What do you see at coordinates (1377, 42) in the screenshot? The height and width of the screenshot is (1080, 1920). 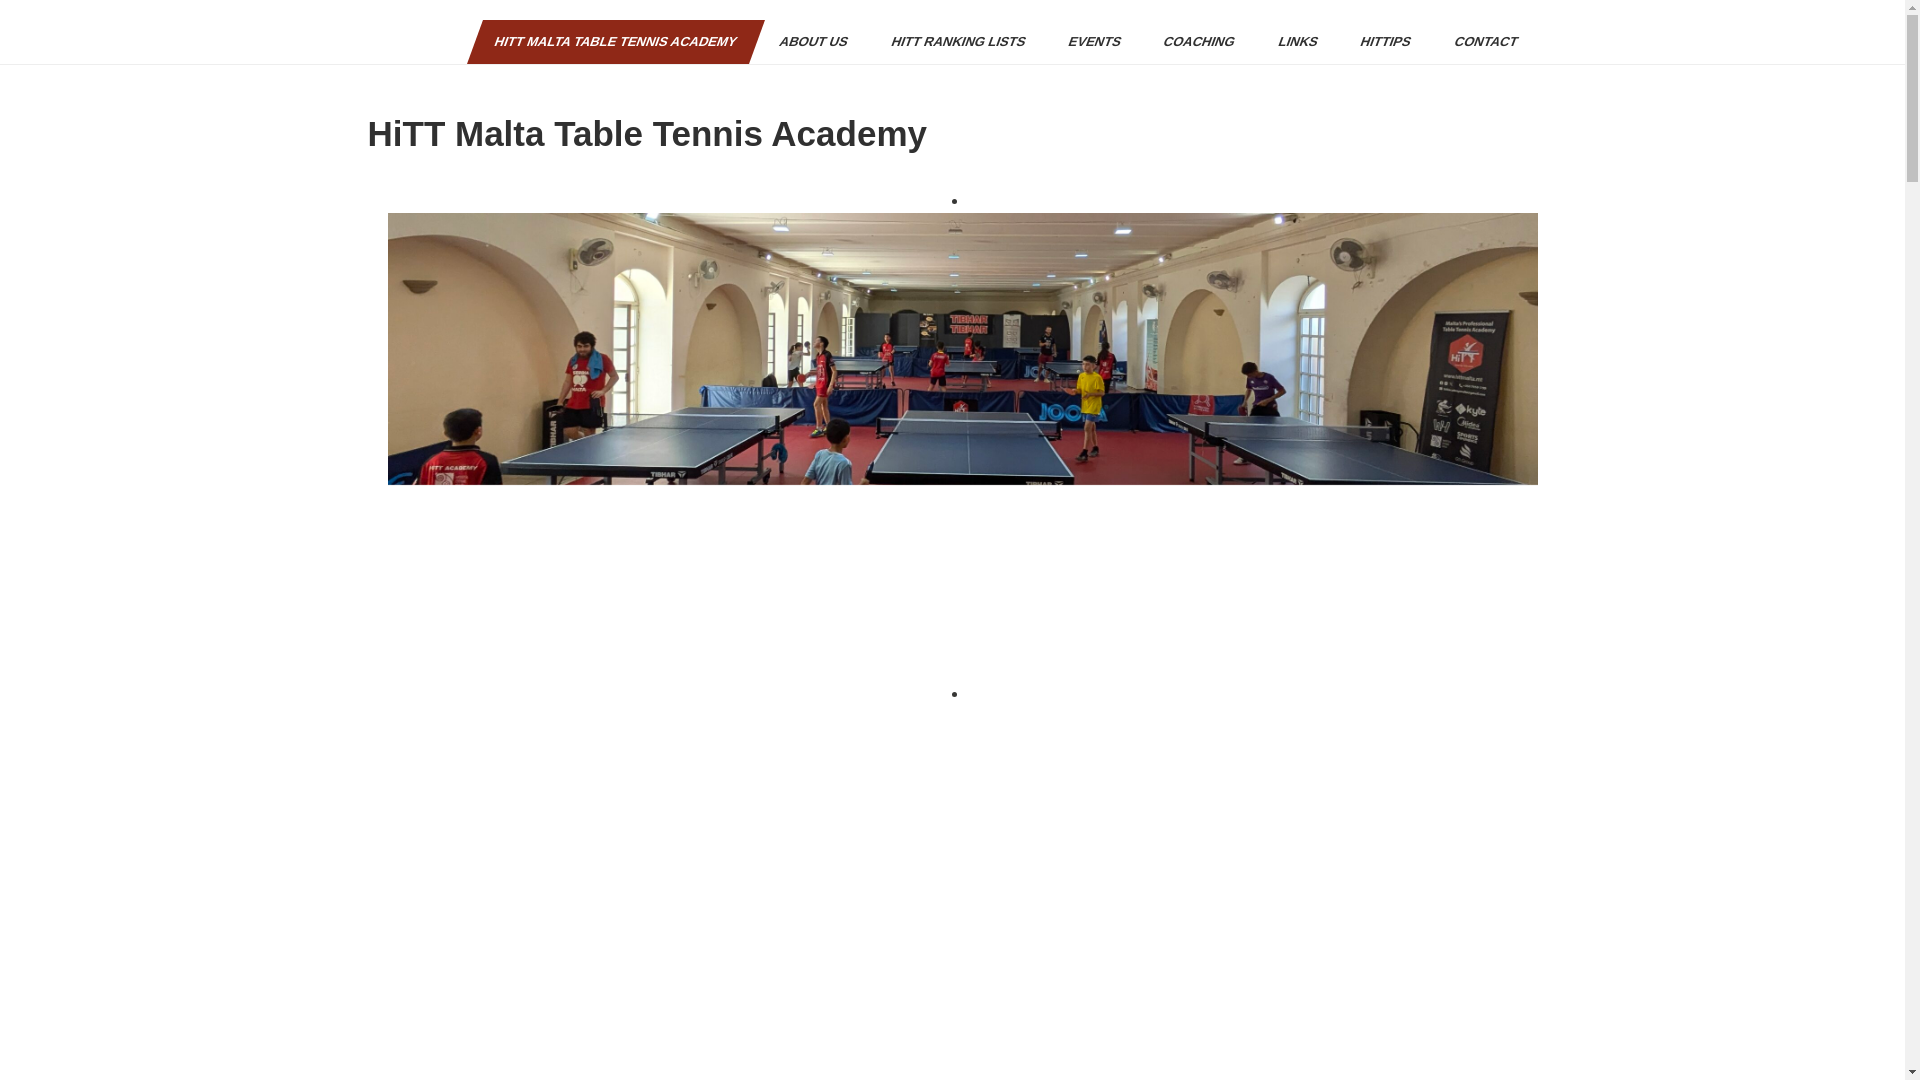 I see `HITTIPS` at bounding box center [1377, 42].